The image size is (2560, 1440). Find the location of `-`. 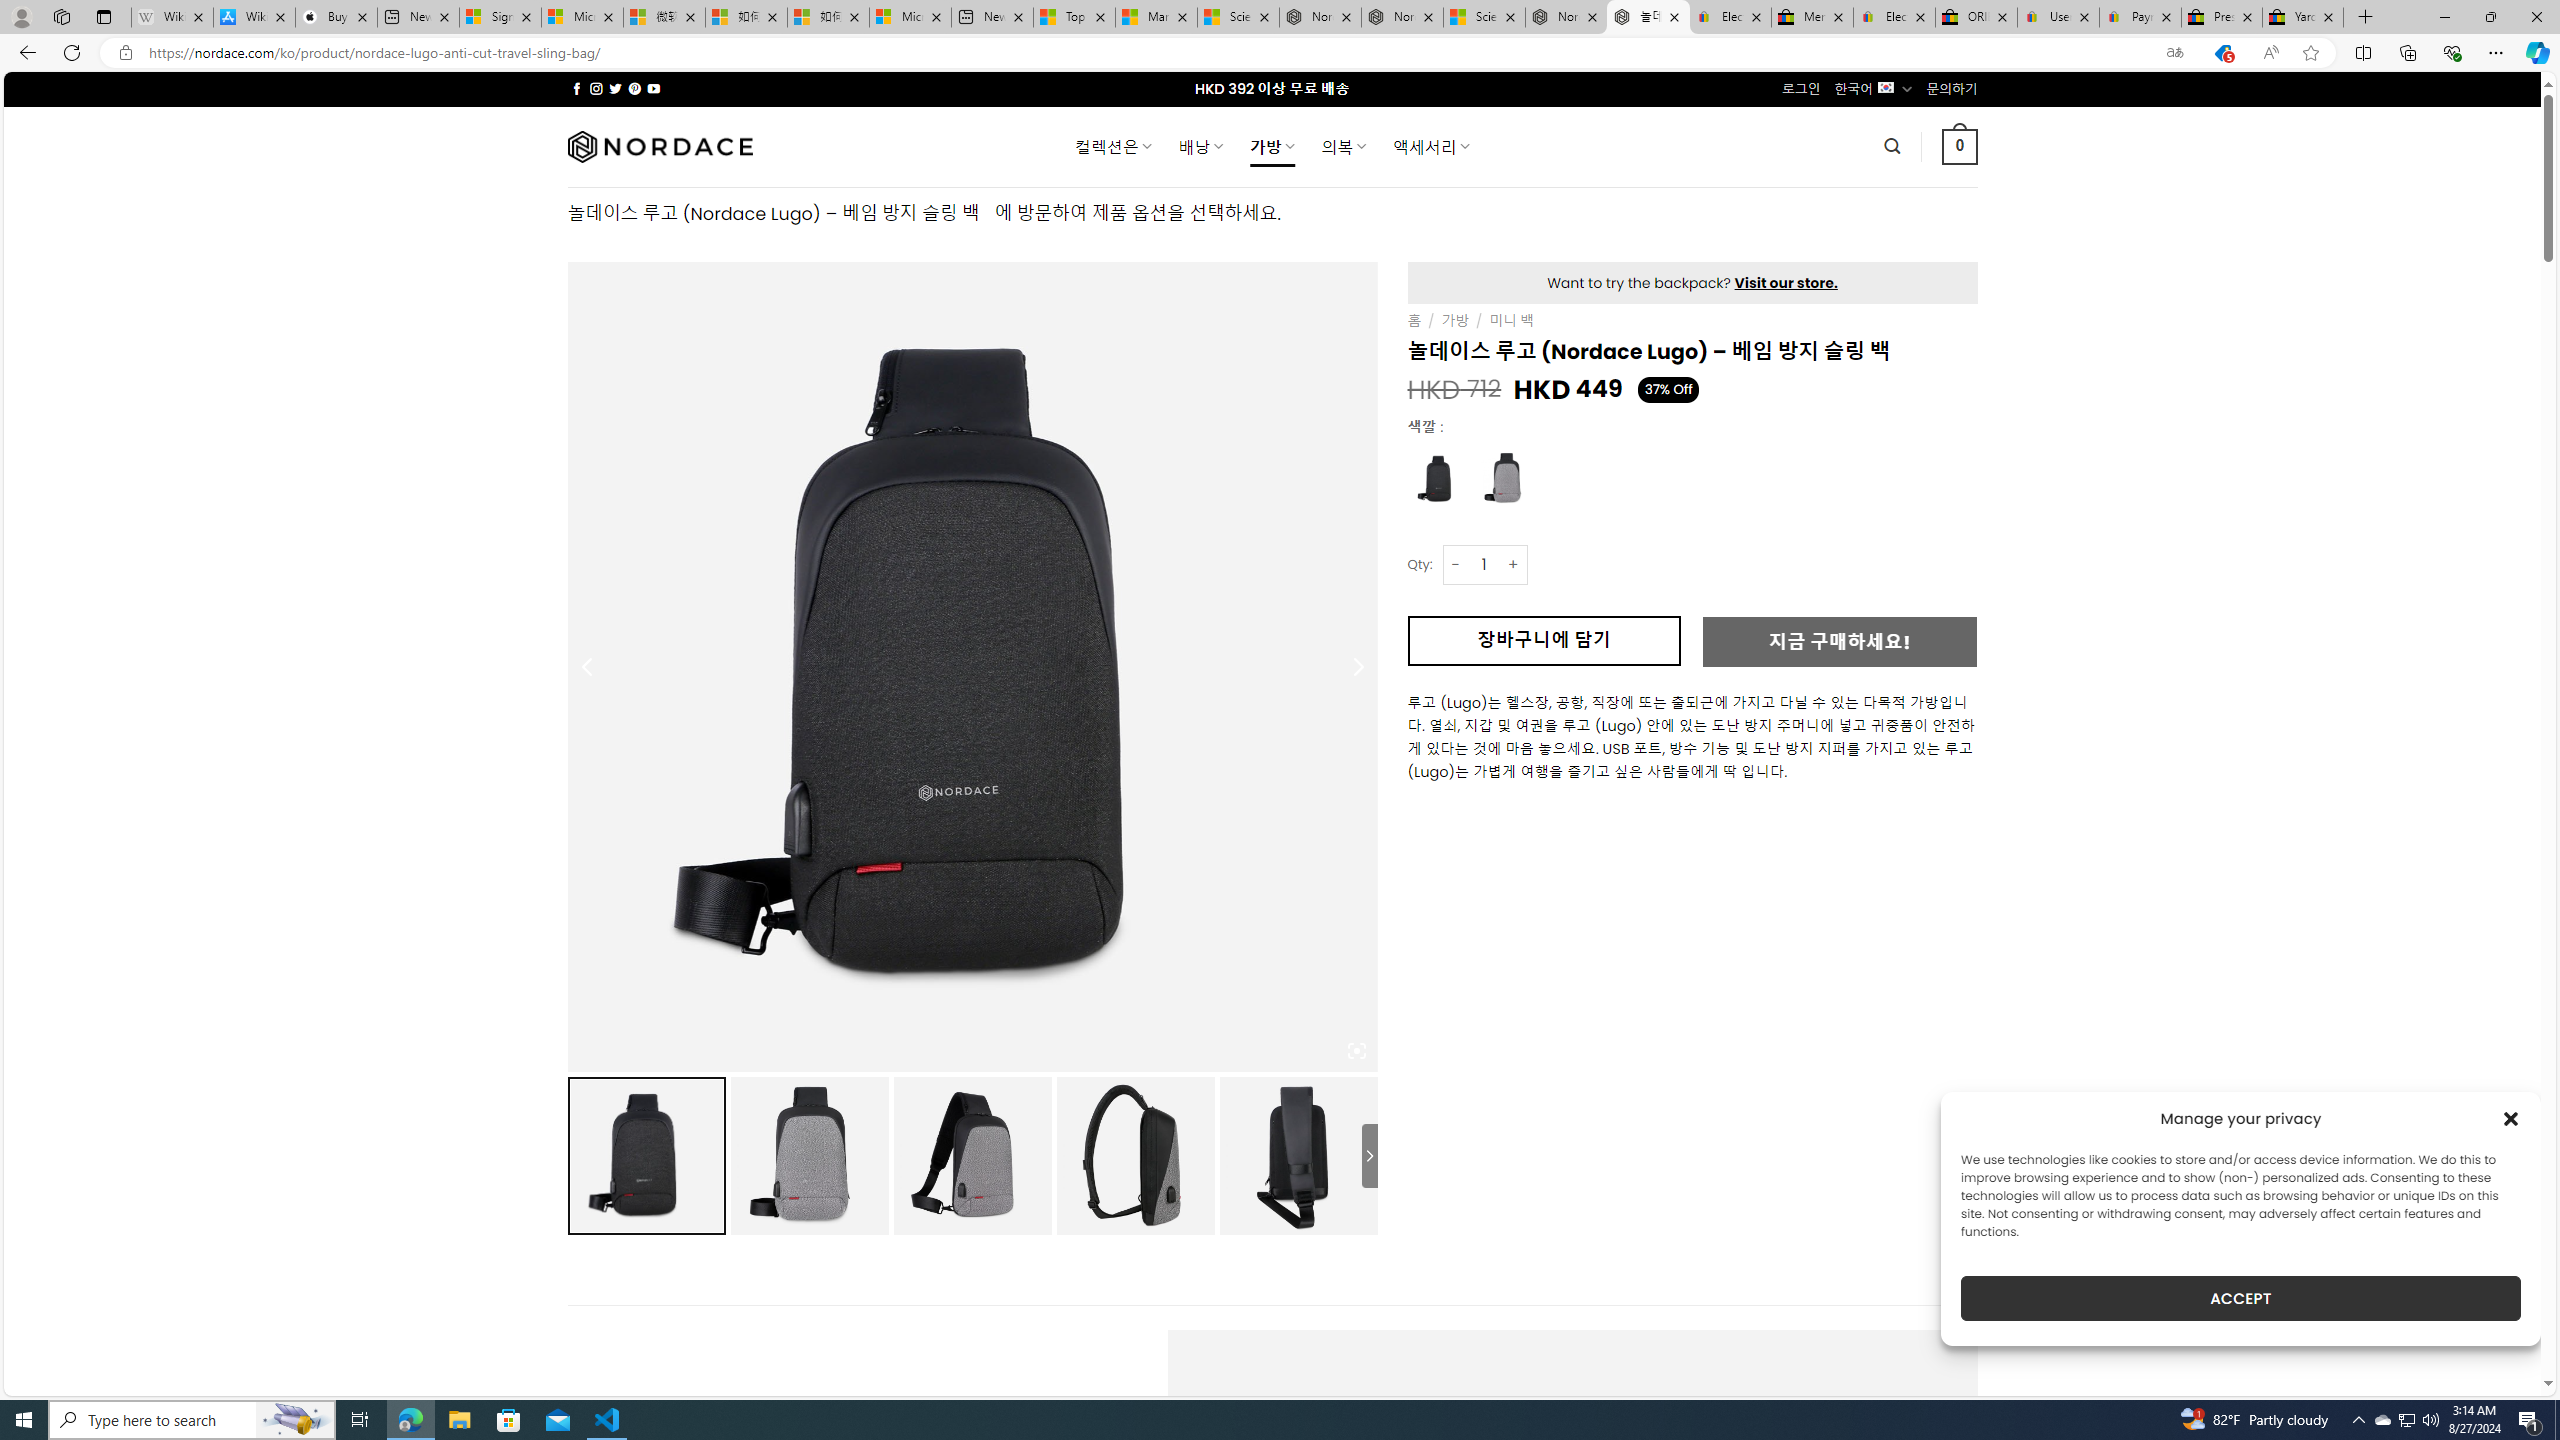

- is located at coordinates (1455, 564).